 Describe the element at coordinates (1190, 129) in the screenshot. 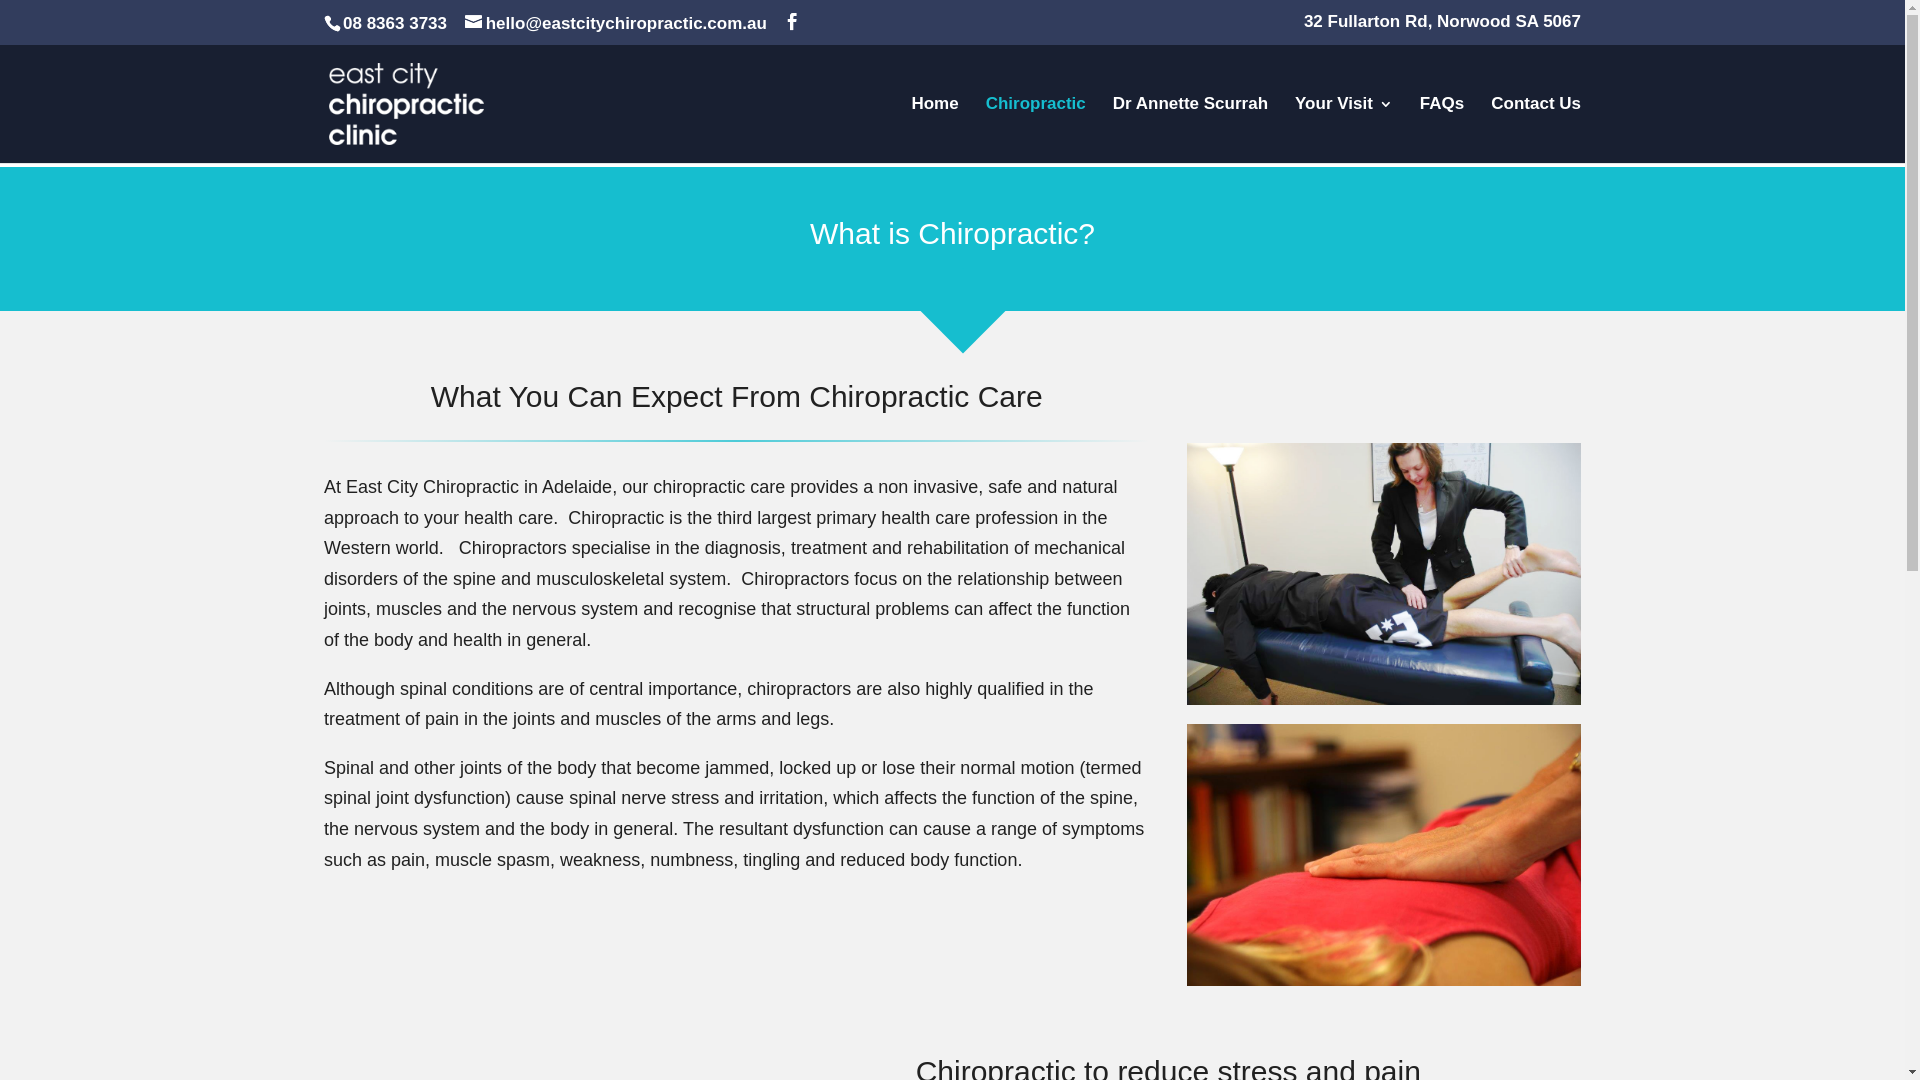

I see `Dr Annette Scurrah` at that location.